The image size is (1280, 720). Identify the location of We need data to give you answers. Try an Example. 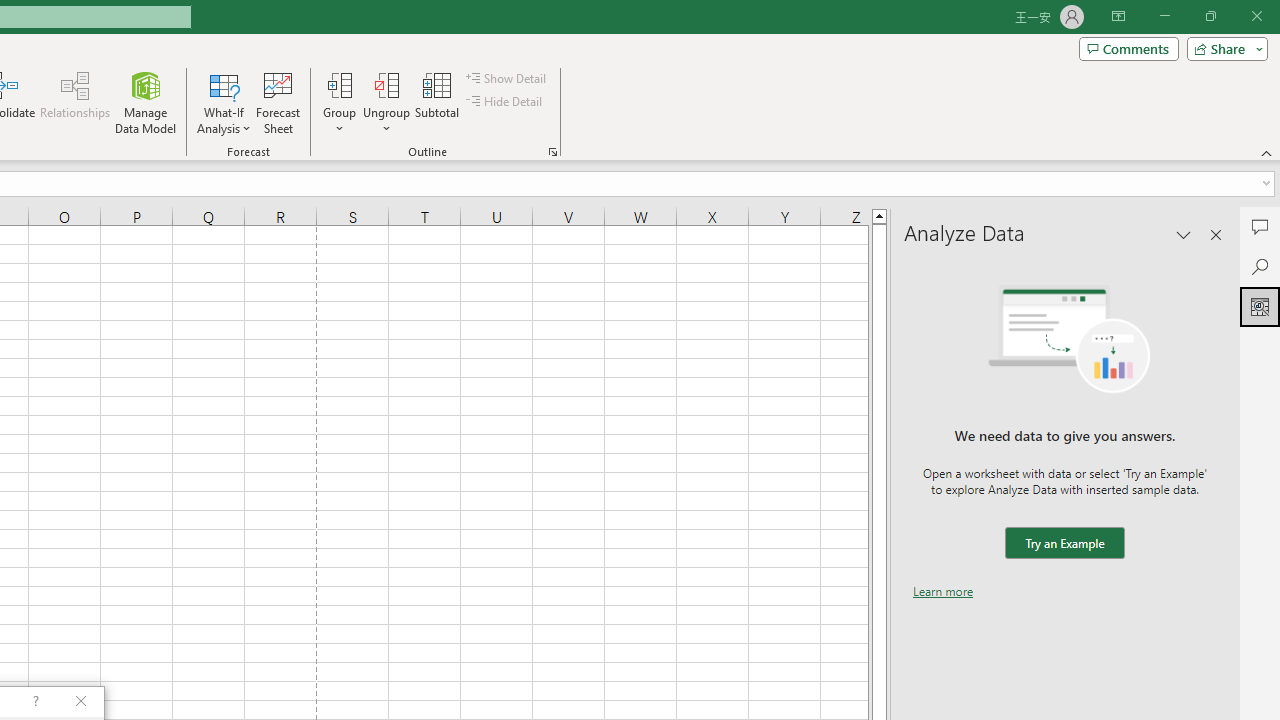
(1064, 544).